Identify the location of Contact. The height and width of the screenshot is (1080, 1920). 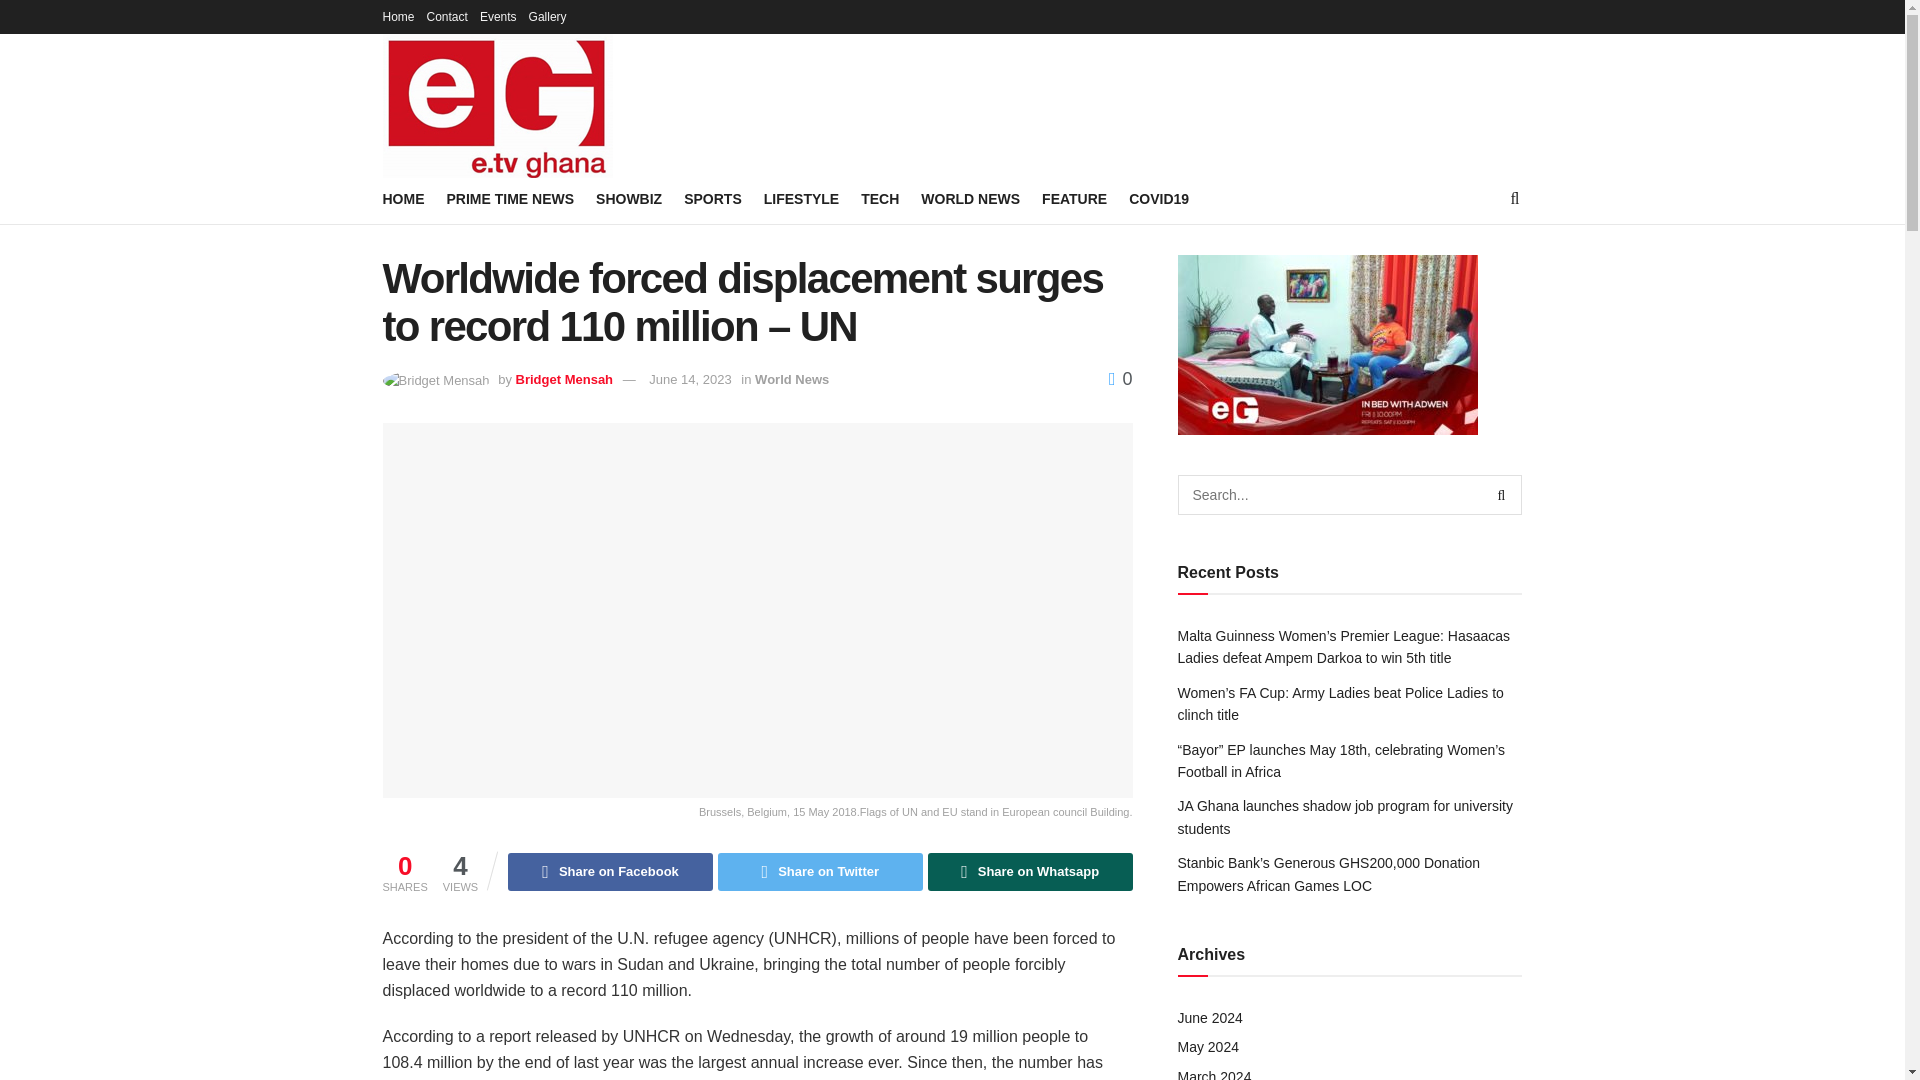
(447, 16).